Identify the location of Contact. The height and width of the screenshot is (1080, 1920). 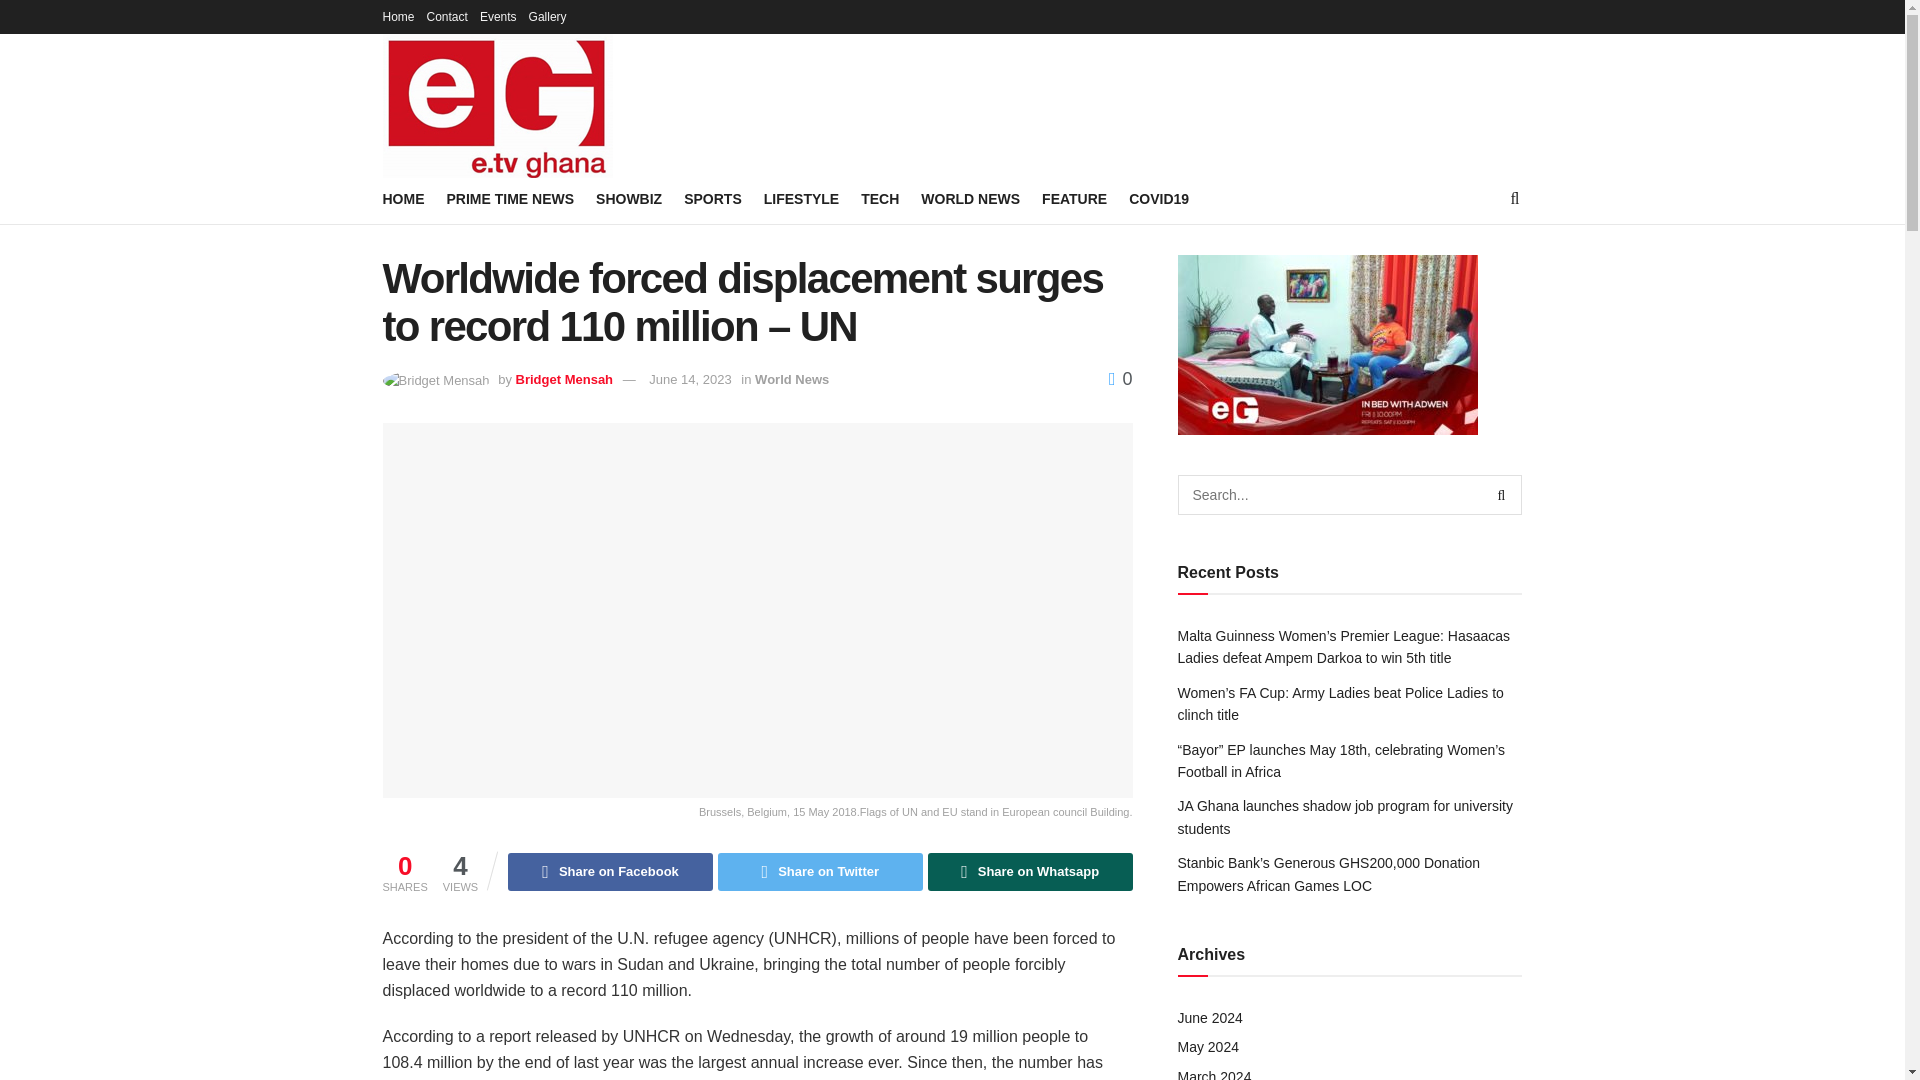
(447, 16).